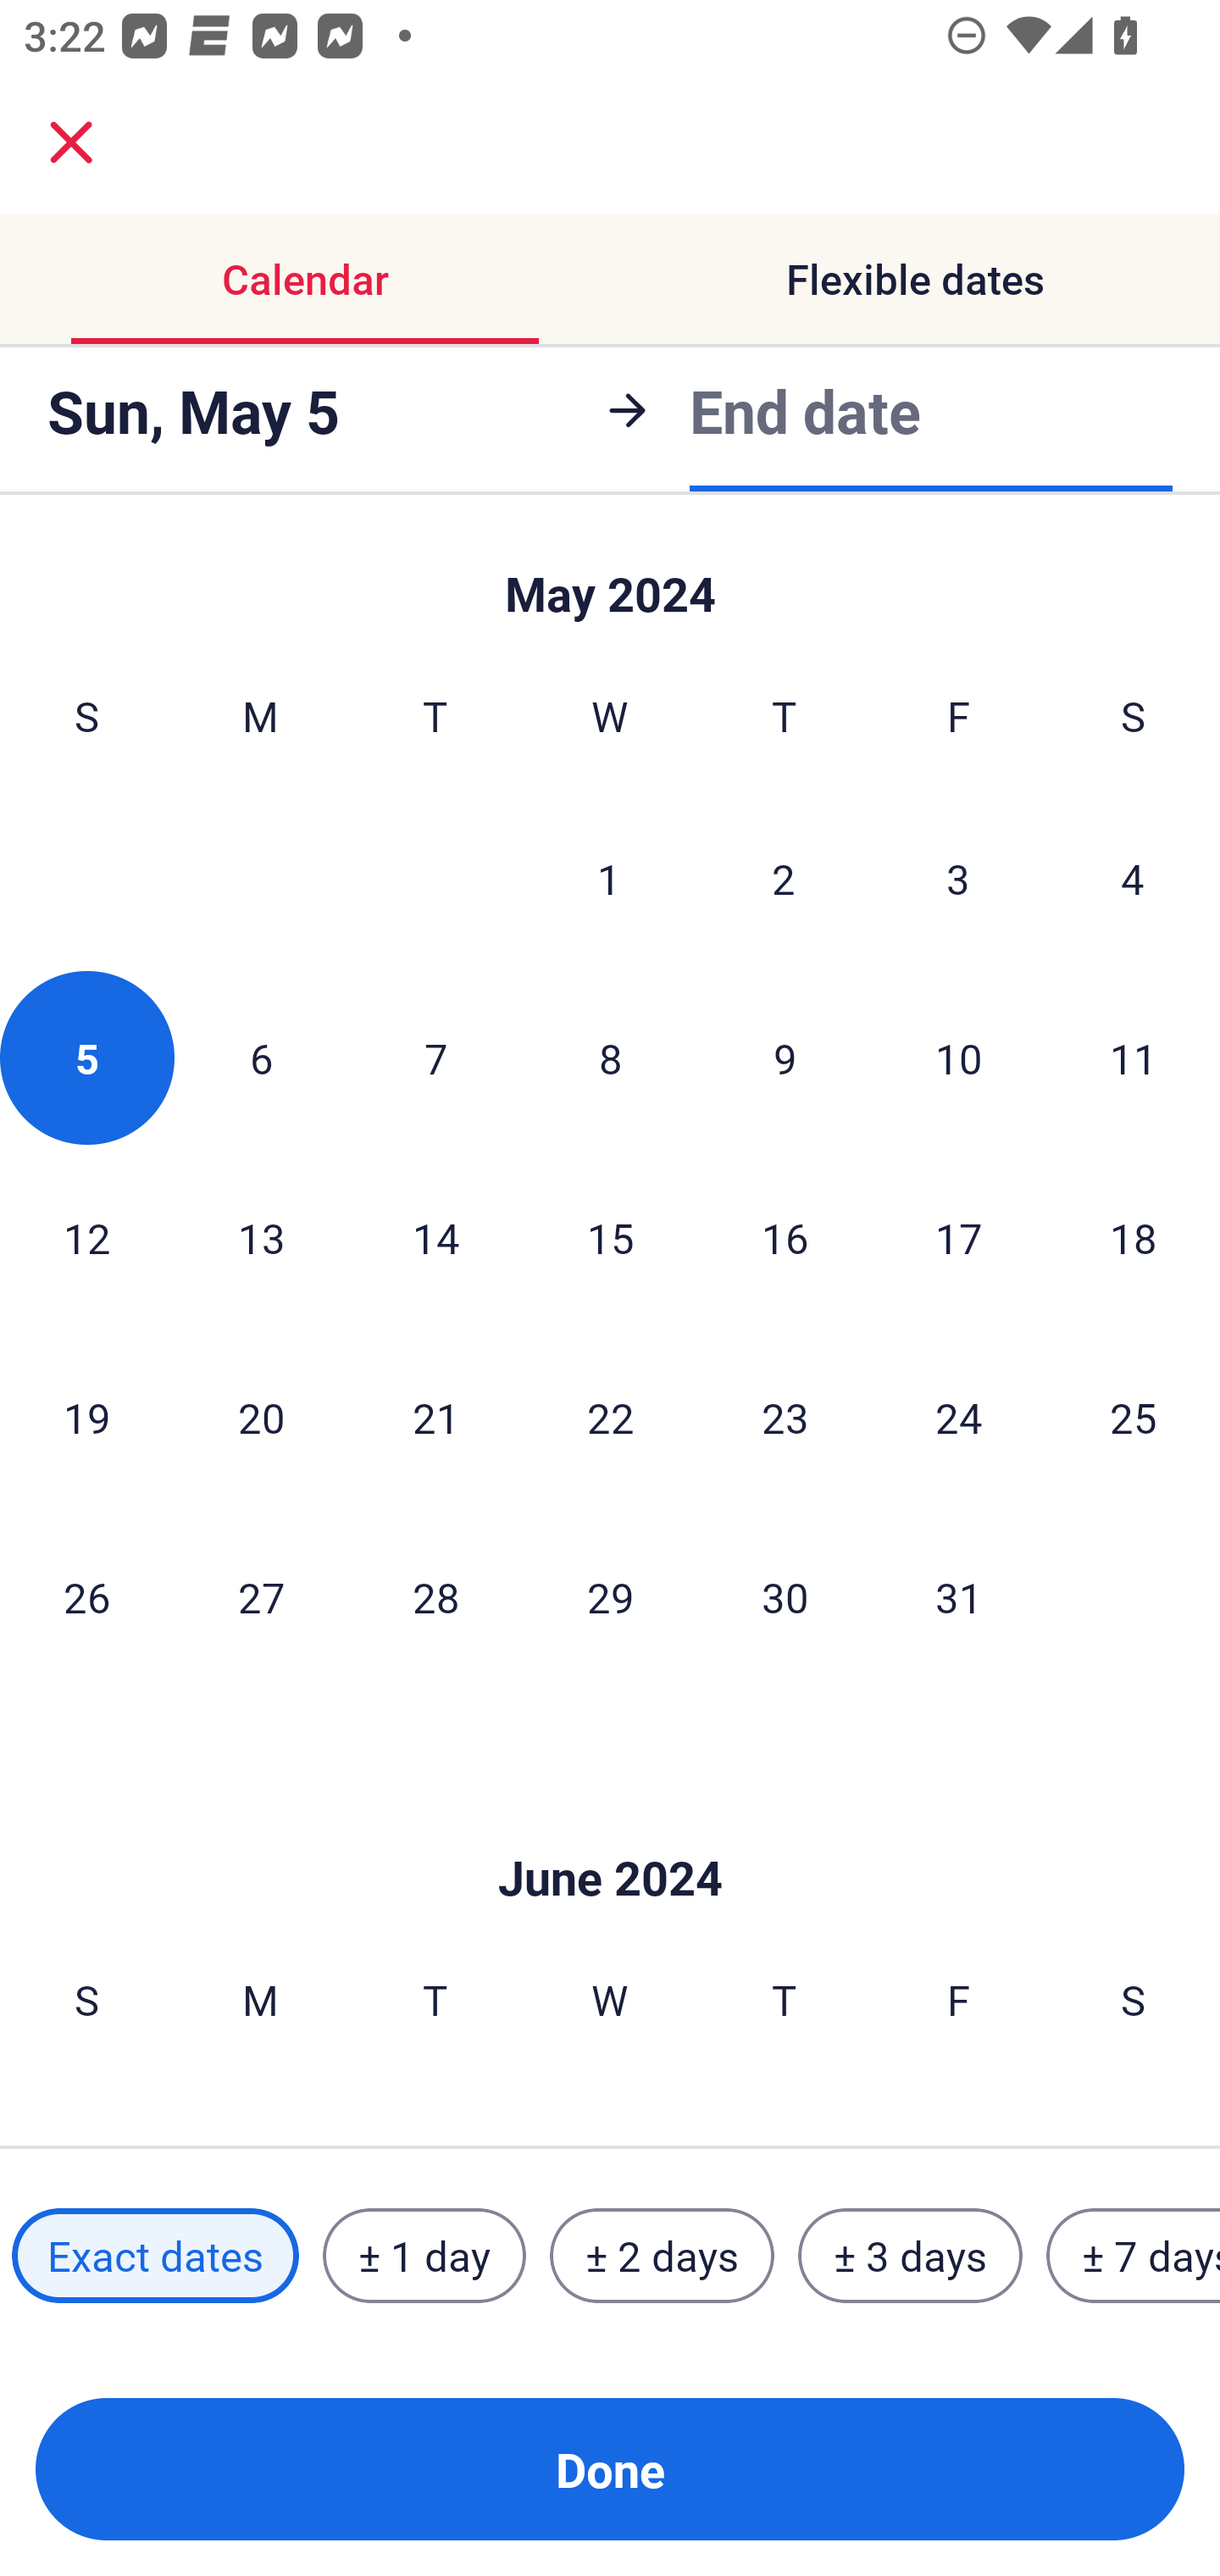  Describe the element at coordinates (435, 1596) in the screenshot. I see `28 Tuesday, May 28, 2024` at that location.